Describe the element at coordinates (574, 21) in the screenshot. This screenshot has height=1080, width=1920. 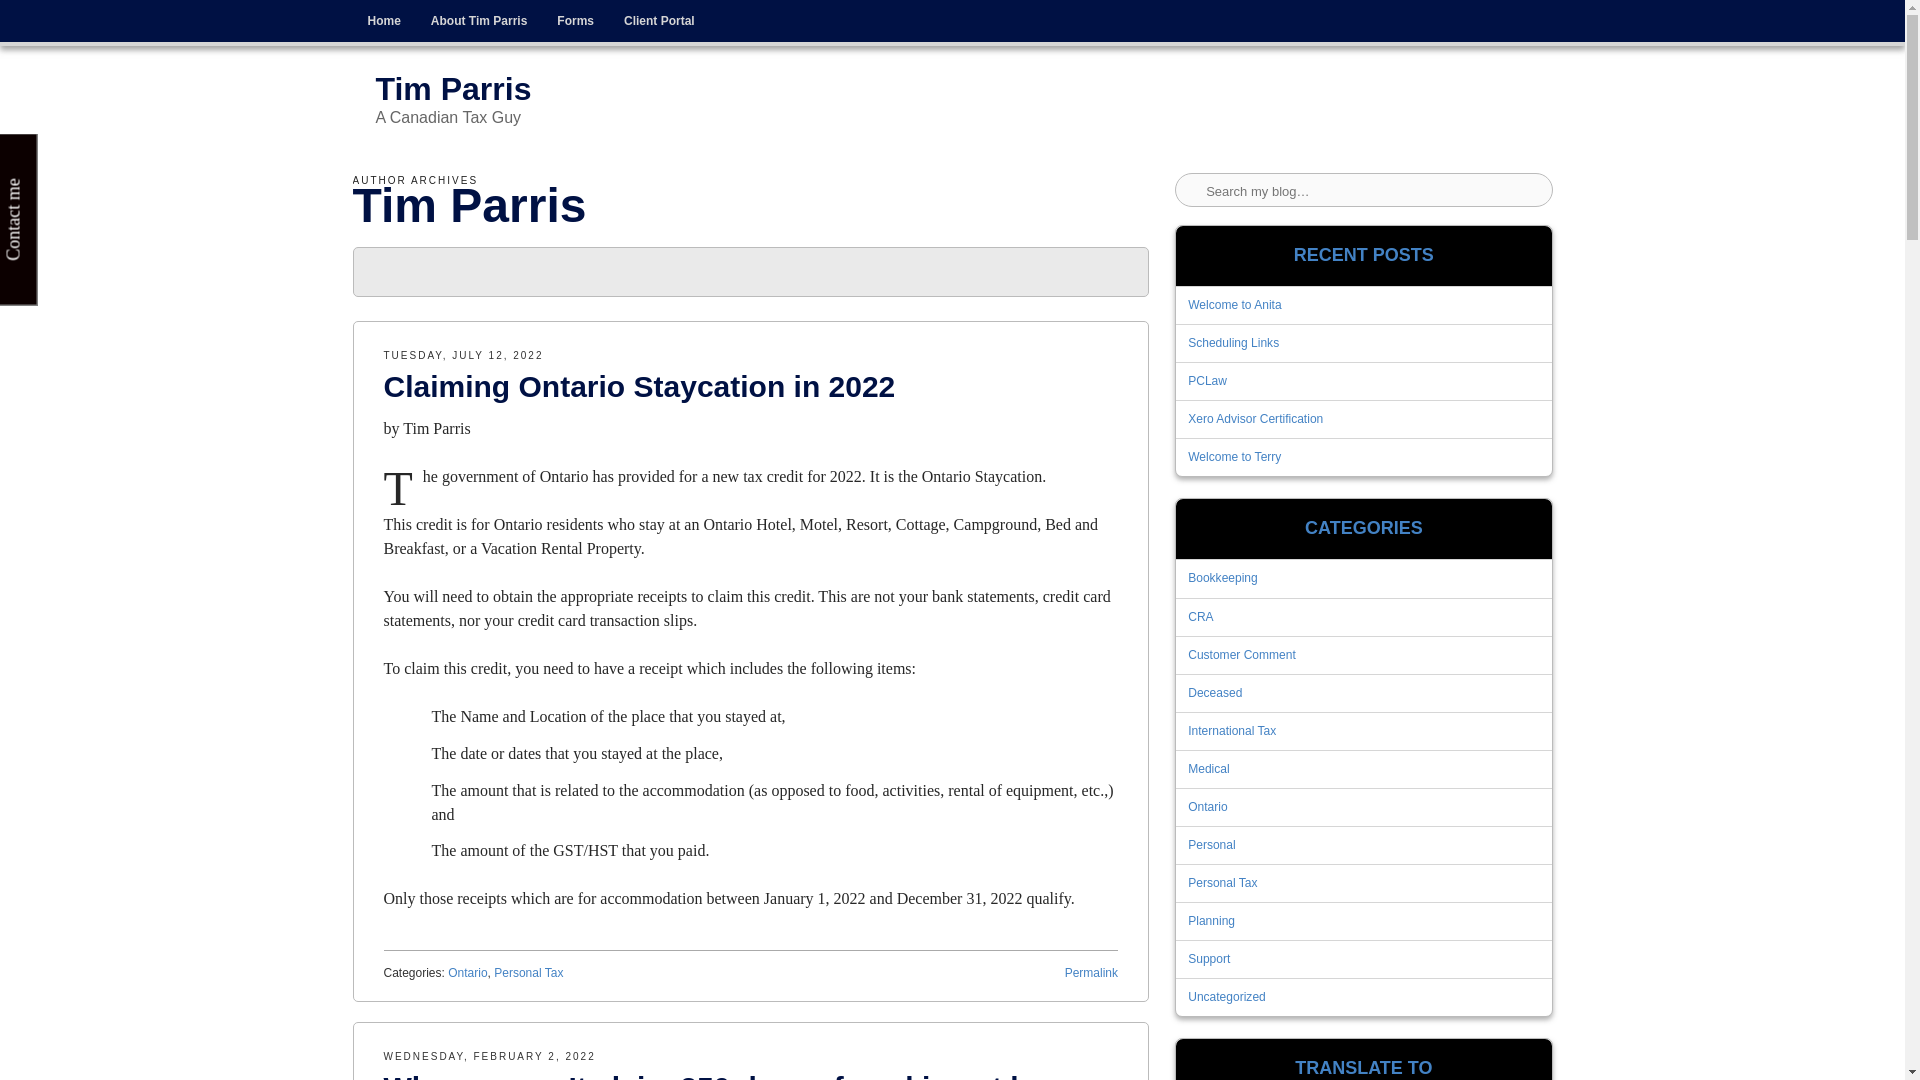
I see `Forms` at that location.